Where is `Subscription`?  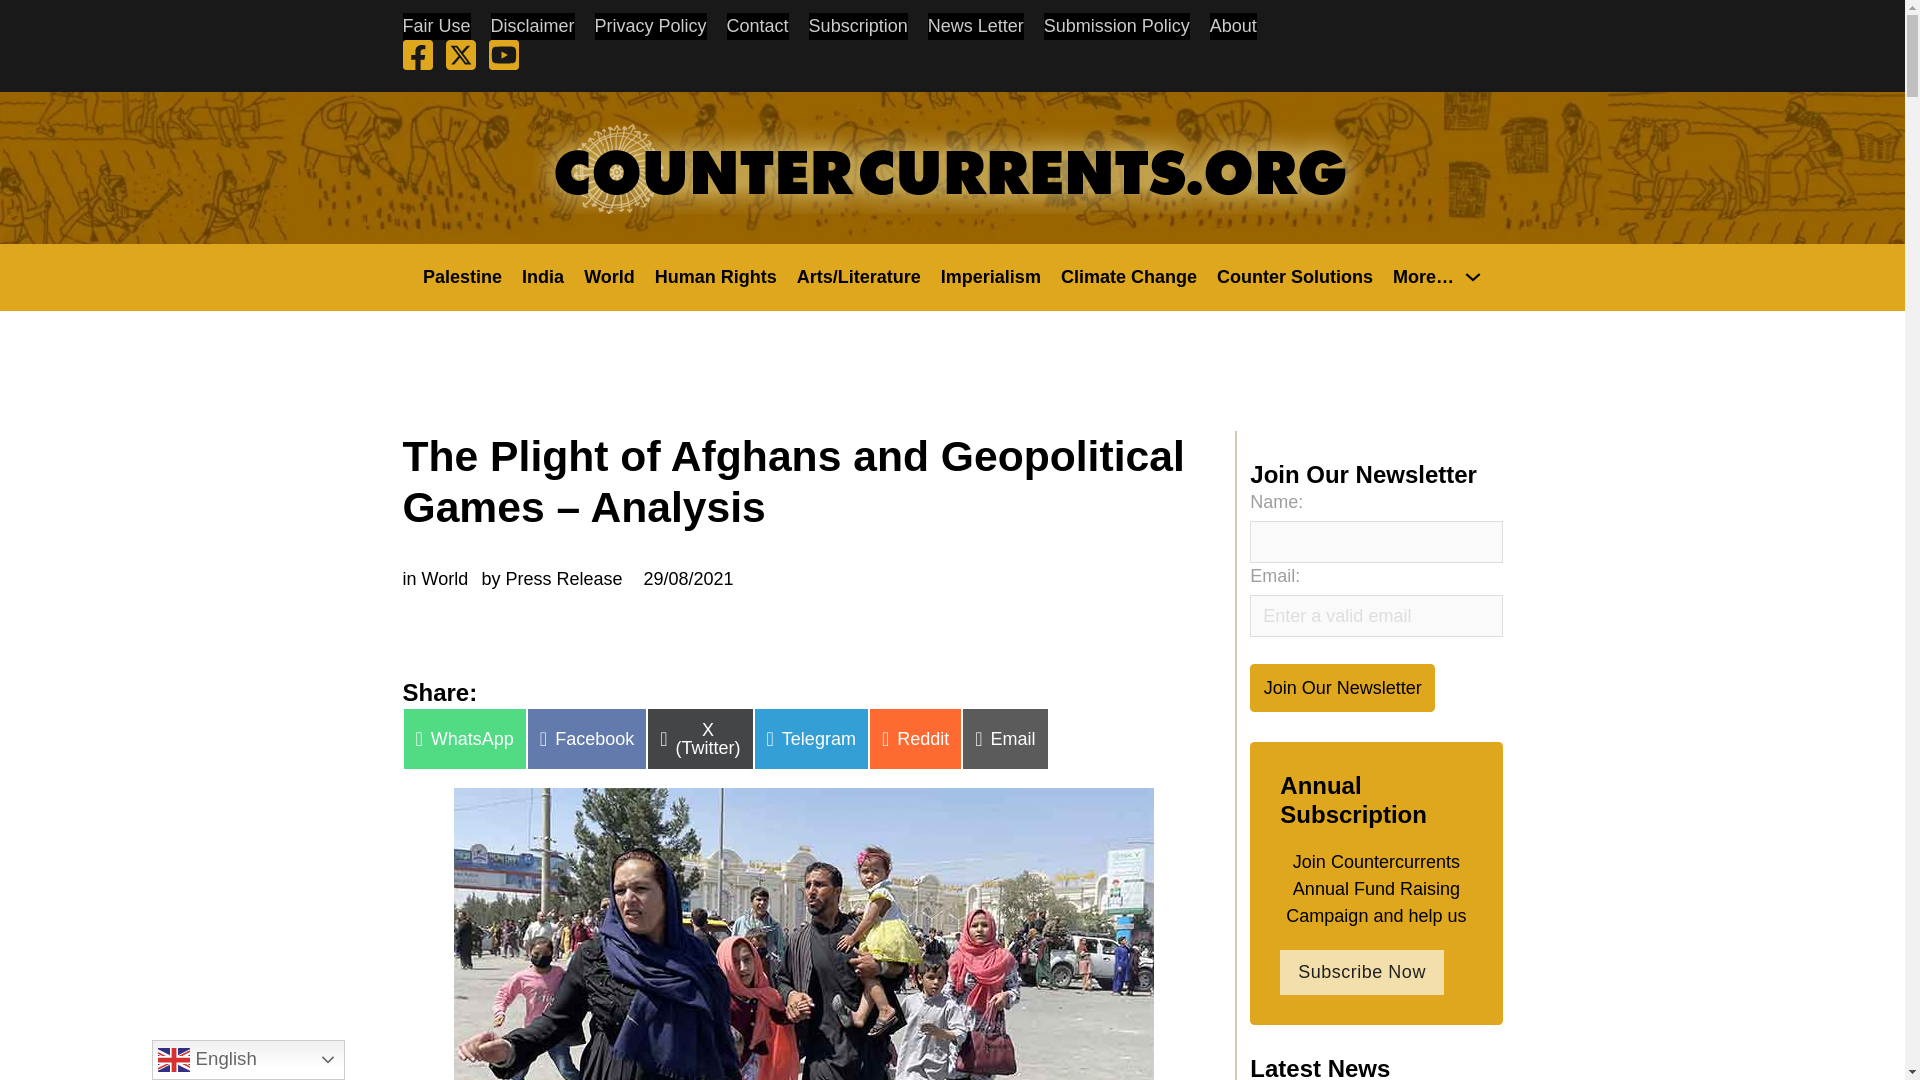 Subscription is located at coordinates (858, 26).